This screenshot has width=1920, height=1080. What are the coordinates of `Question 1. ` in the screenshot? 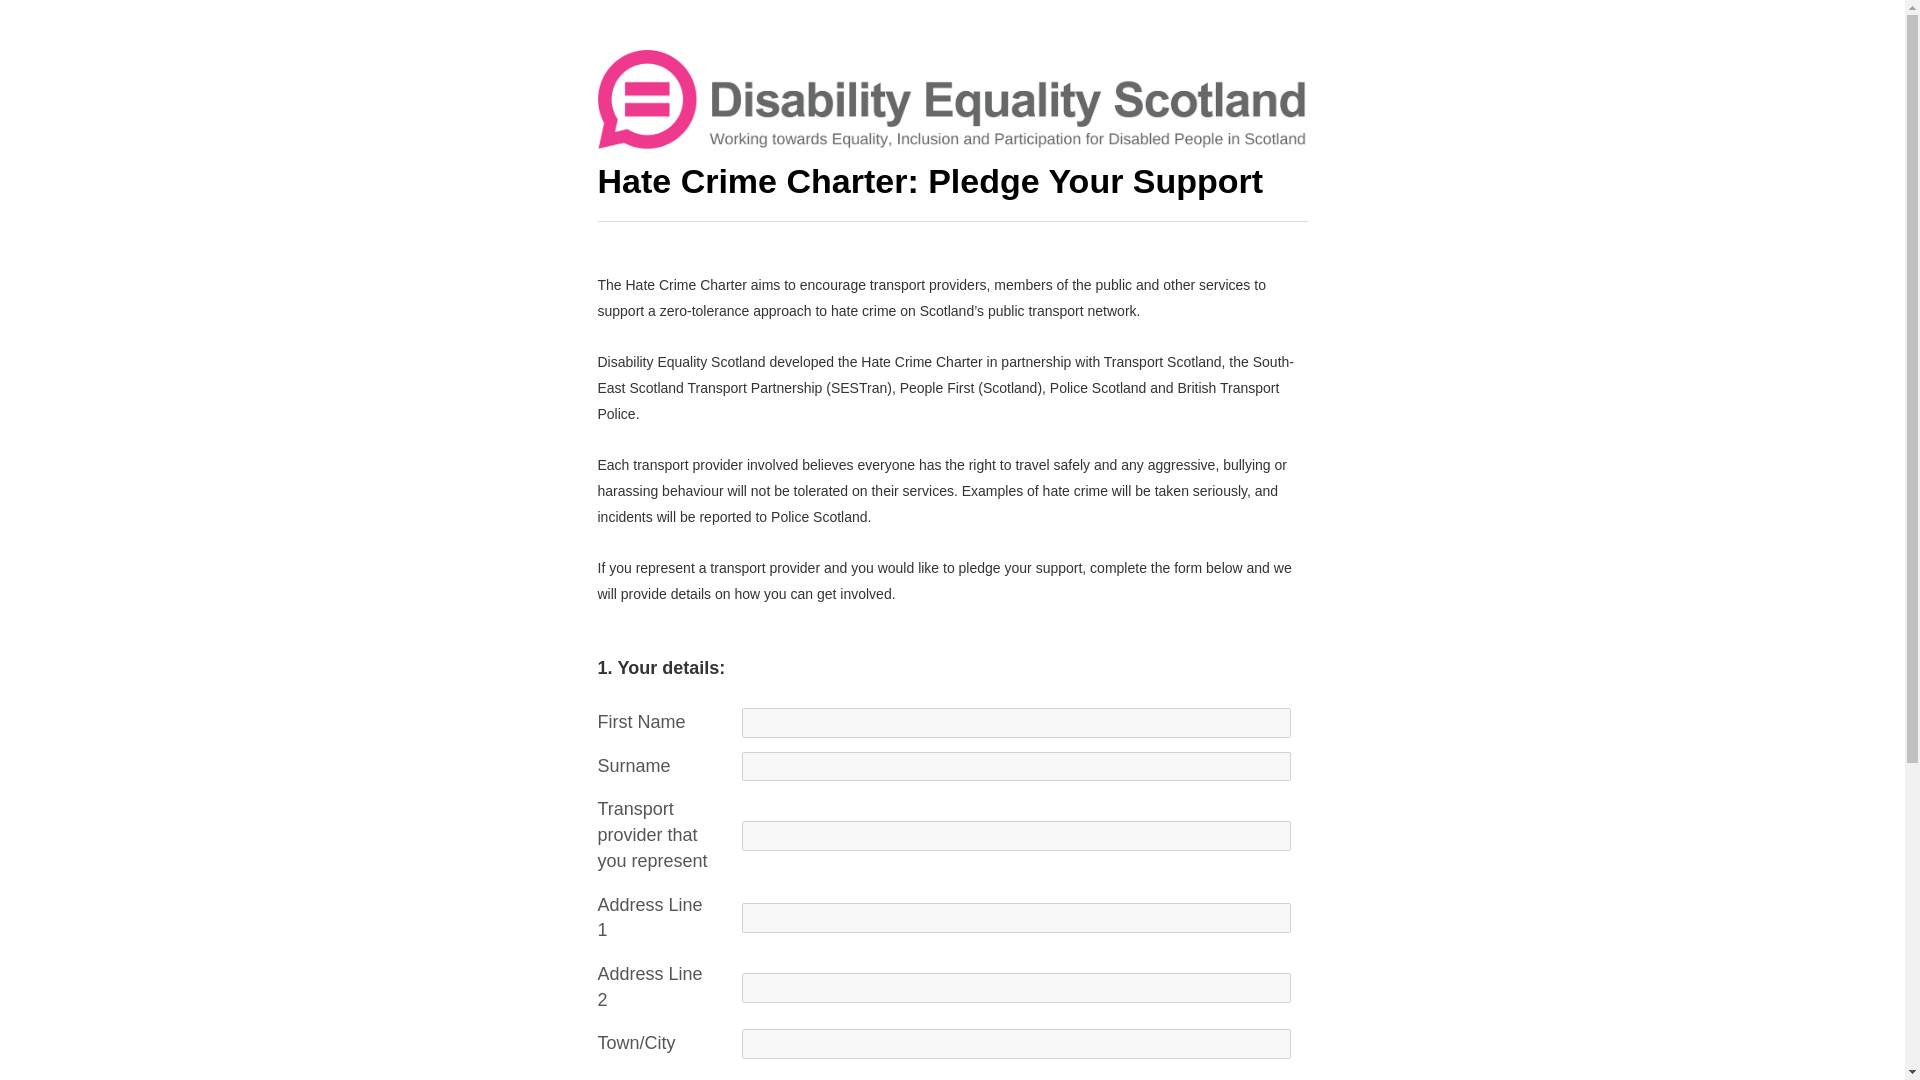 It's located at (608, 668).